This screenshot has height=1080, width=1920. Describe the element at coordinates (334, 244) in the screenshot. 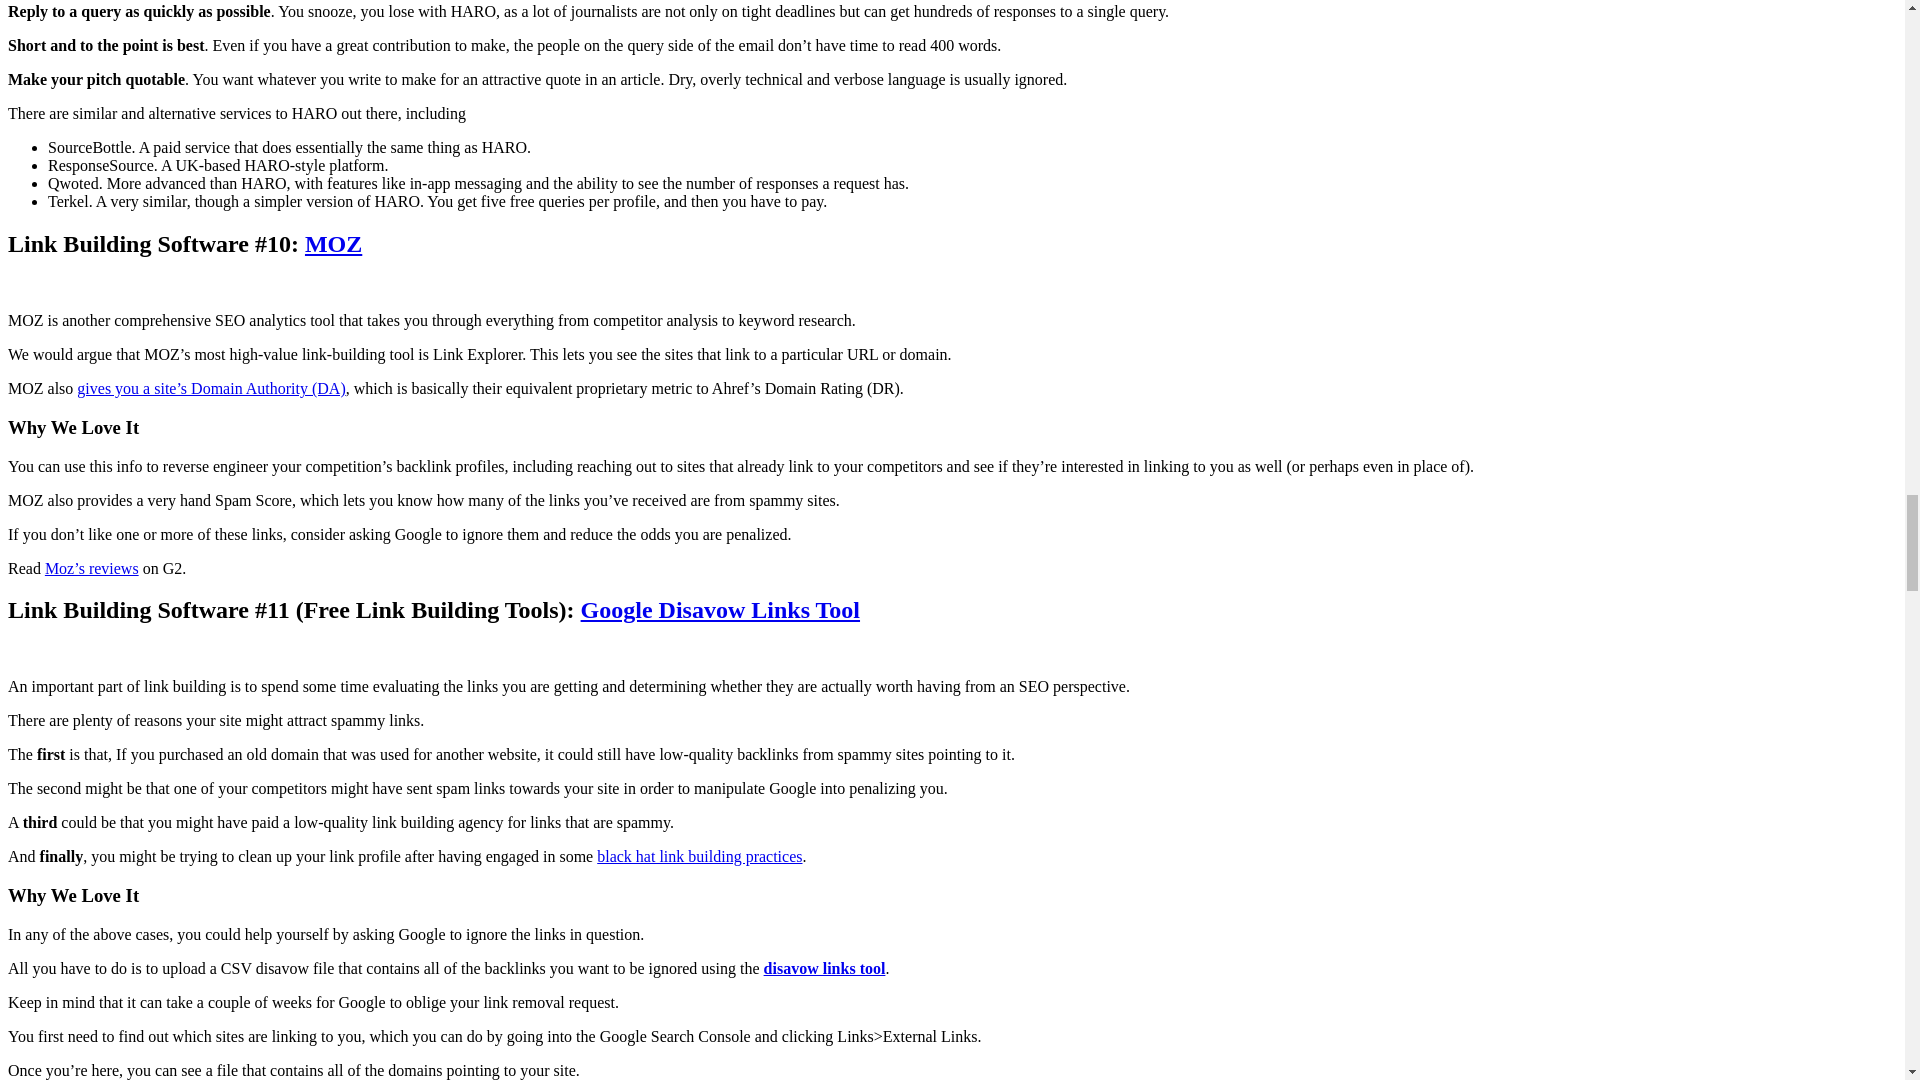

I see `MOZ` at that location.